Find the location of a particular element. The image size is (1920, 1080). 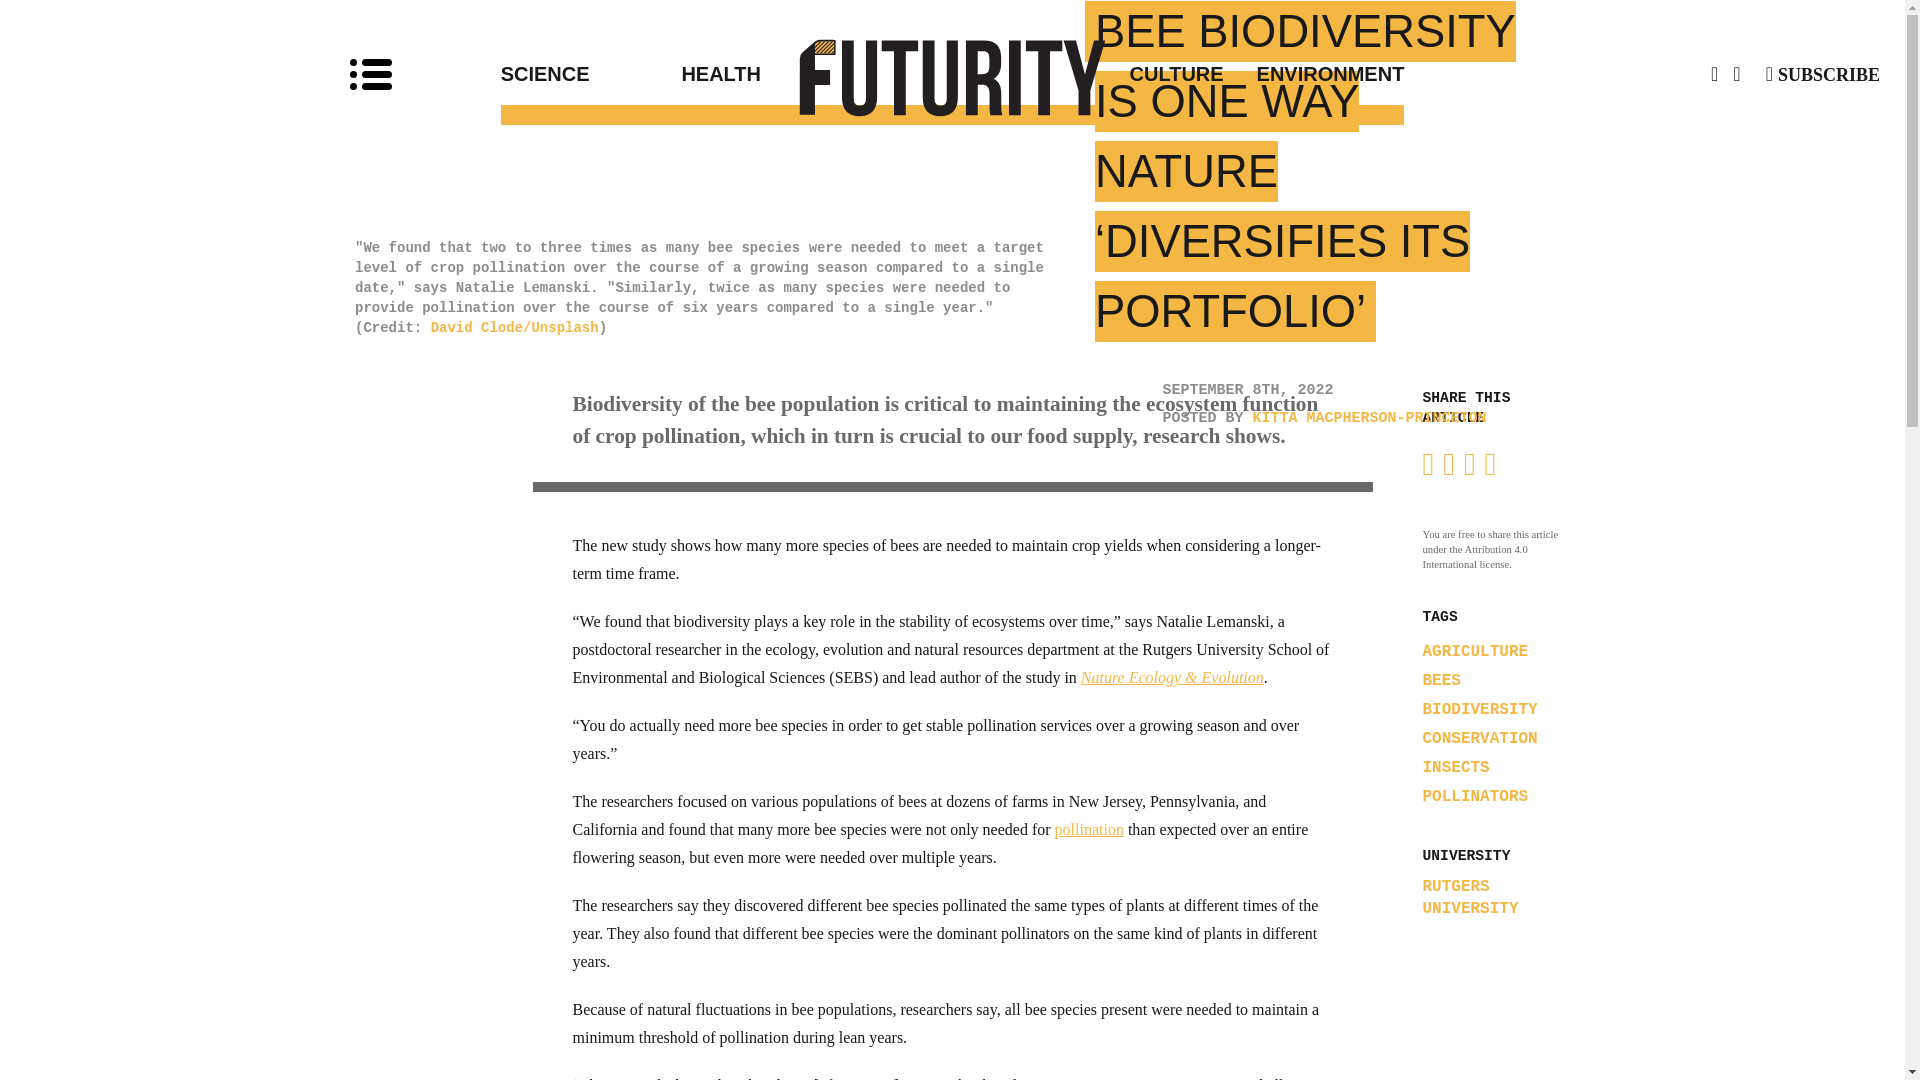

Research news from top universities is located at coordinates (953, 77).